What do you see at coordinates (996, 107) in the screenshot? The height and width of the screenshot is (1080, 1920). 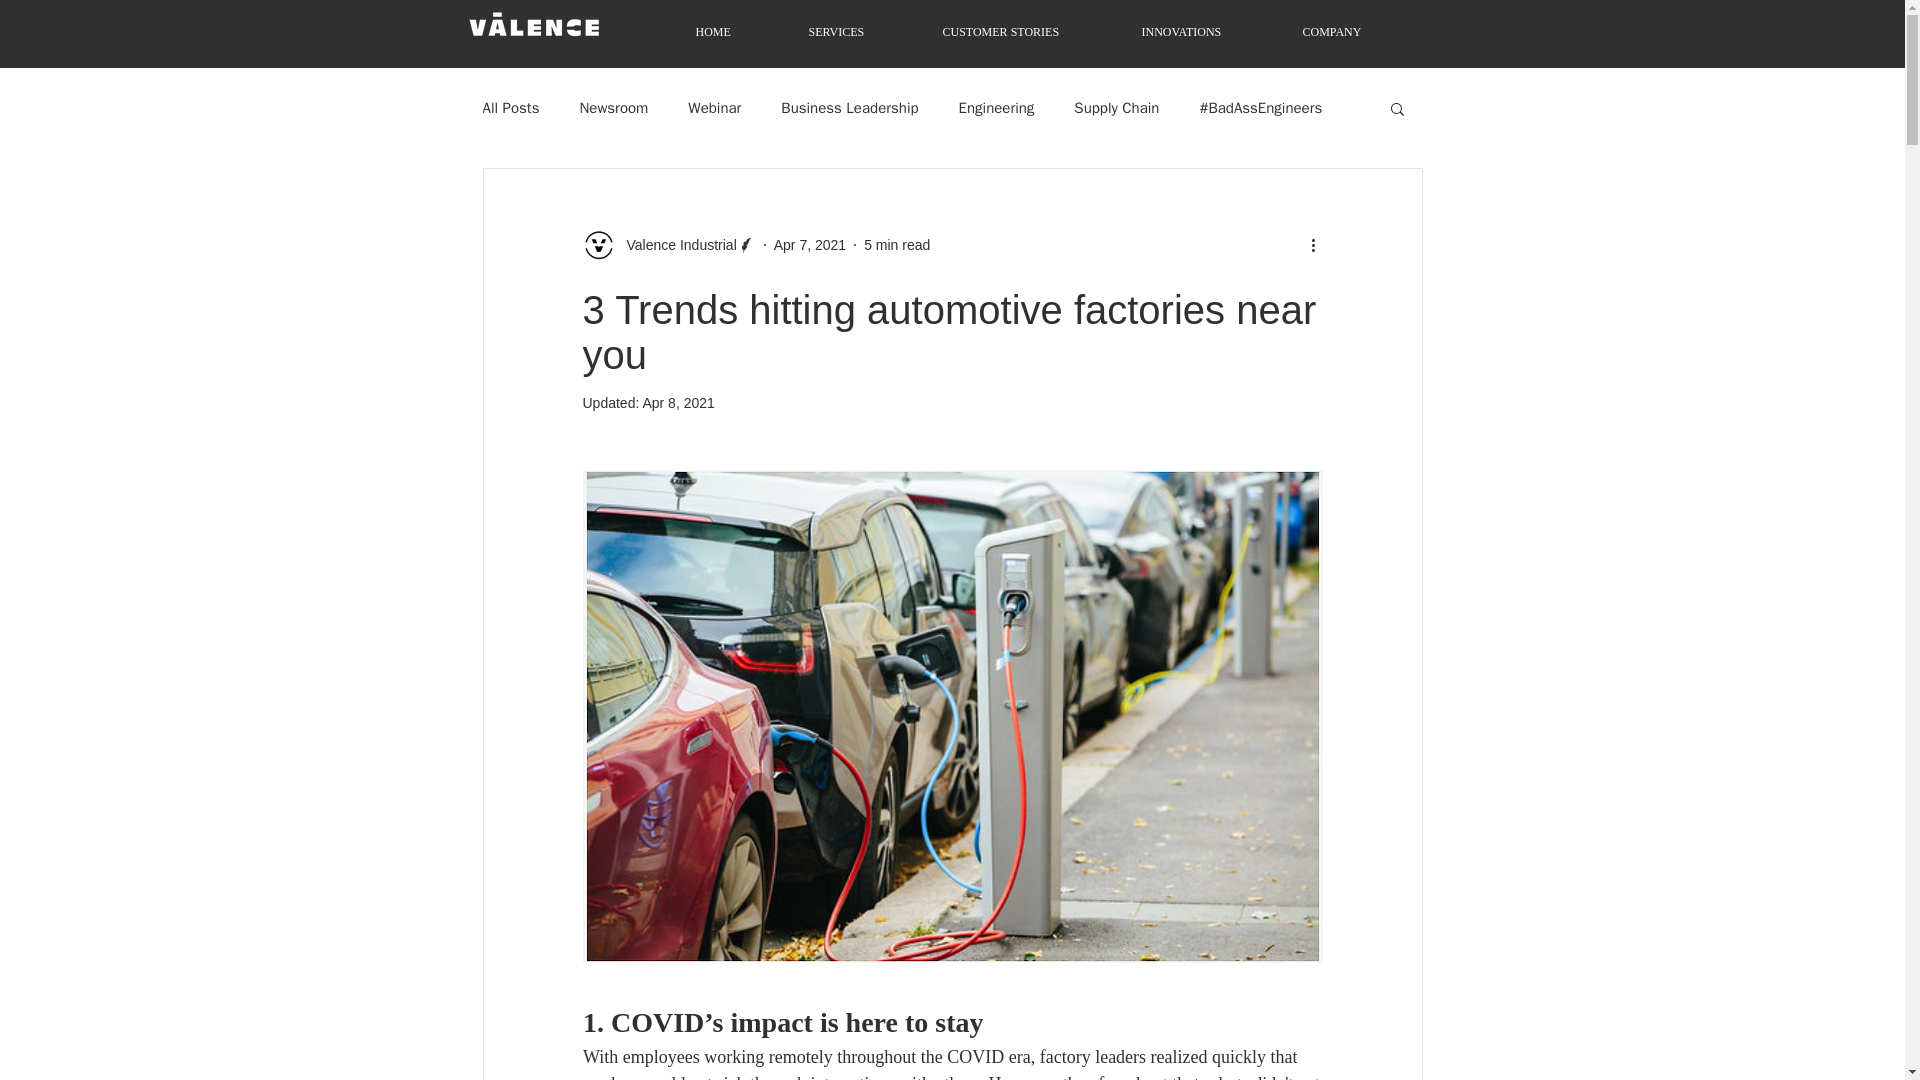 I see `Engineering` at bounding box center [996, 107].